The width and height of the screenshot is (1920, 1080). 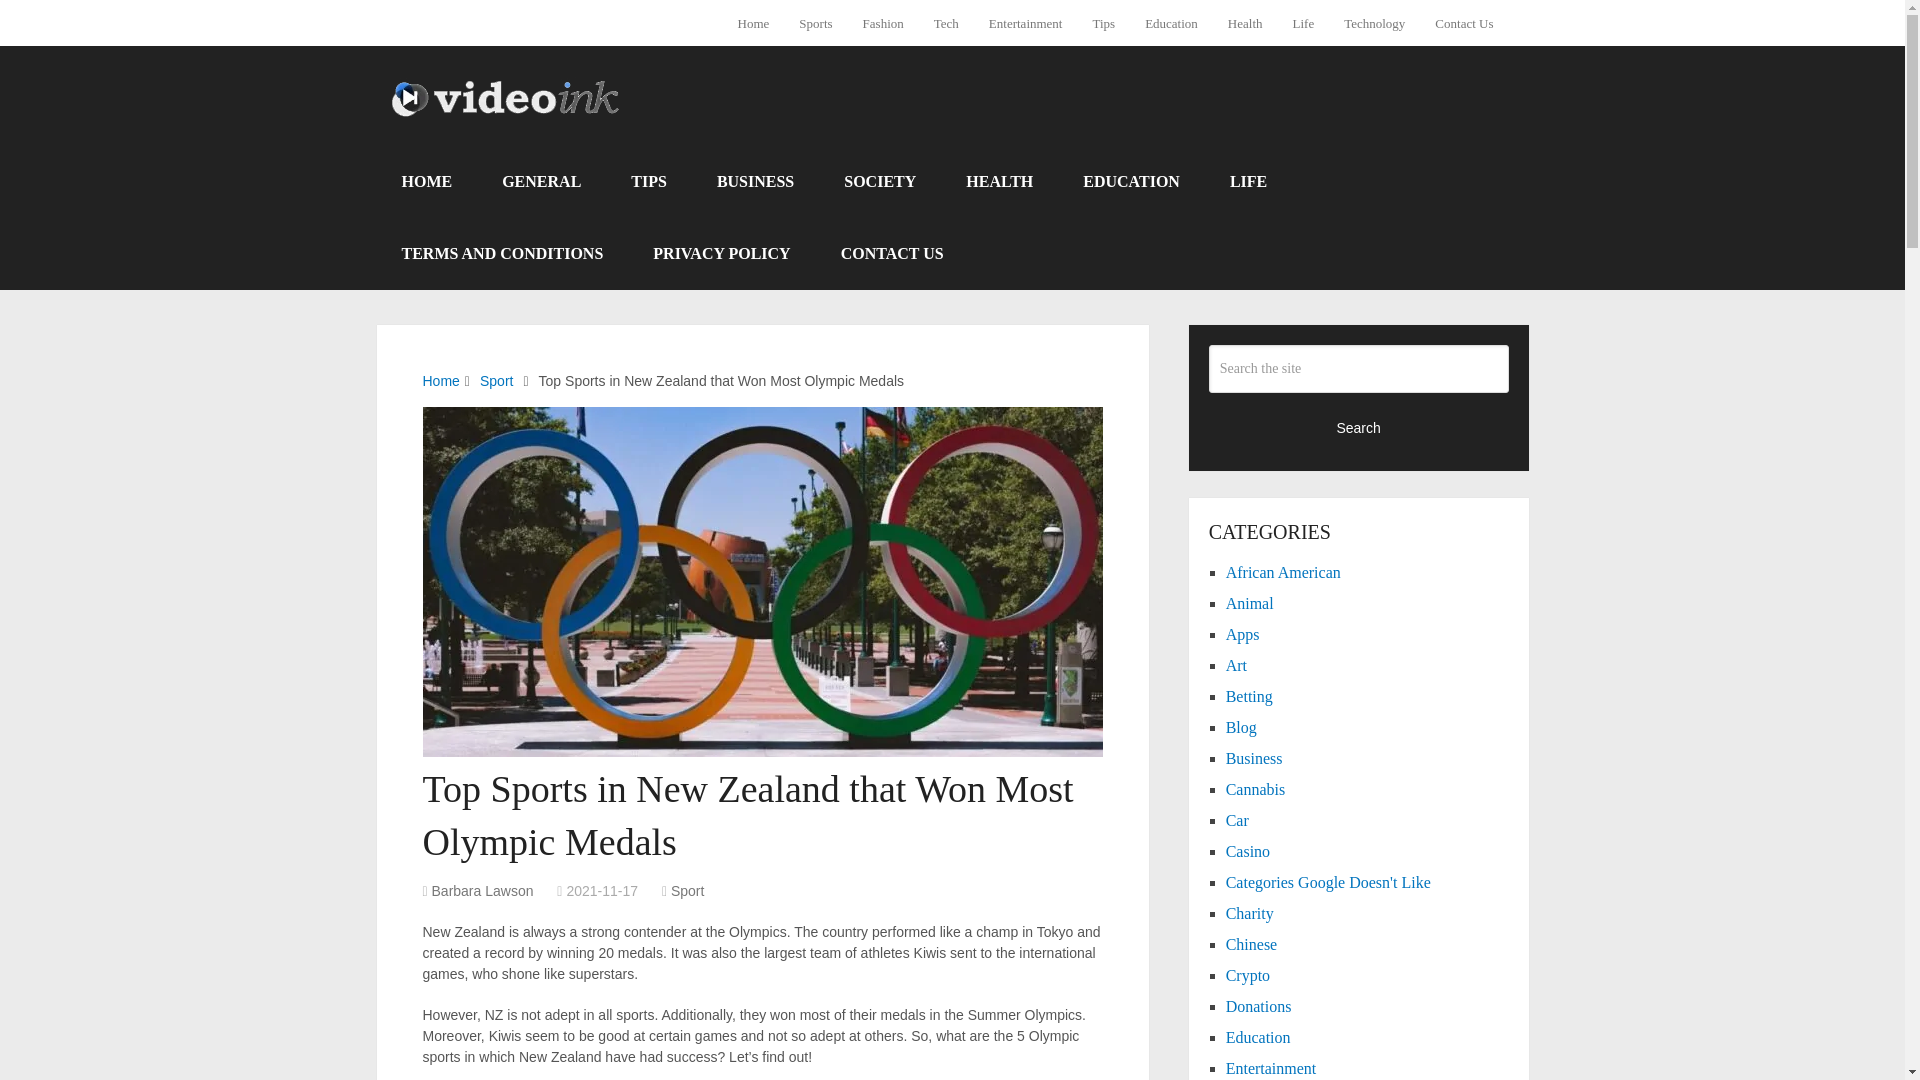 I want to click on Technology, so click(x=1374, y=23).